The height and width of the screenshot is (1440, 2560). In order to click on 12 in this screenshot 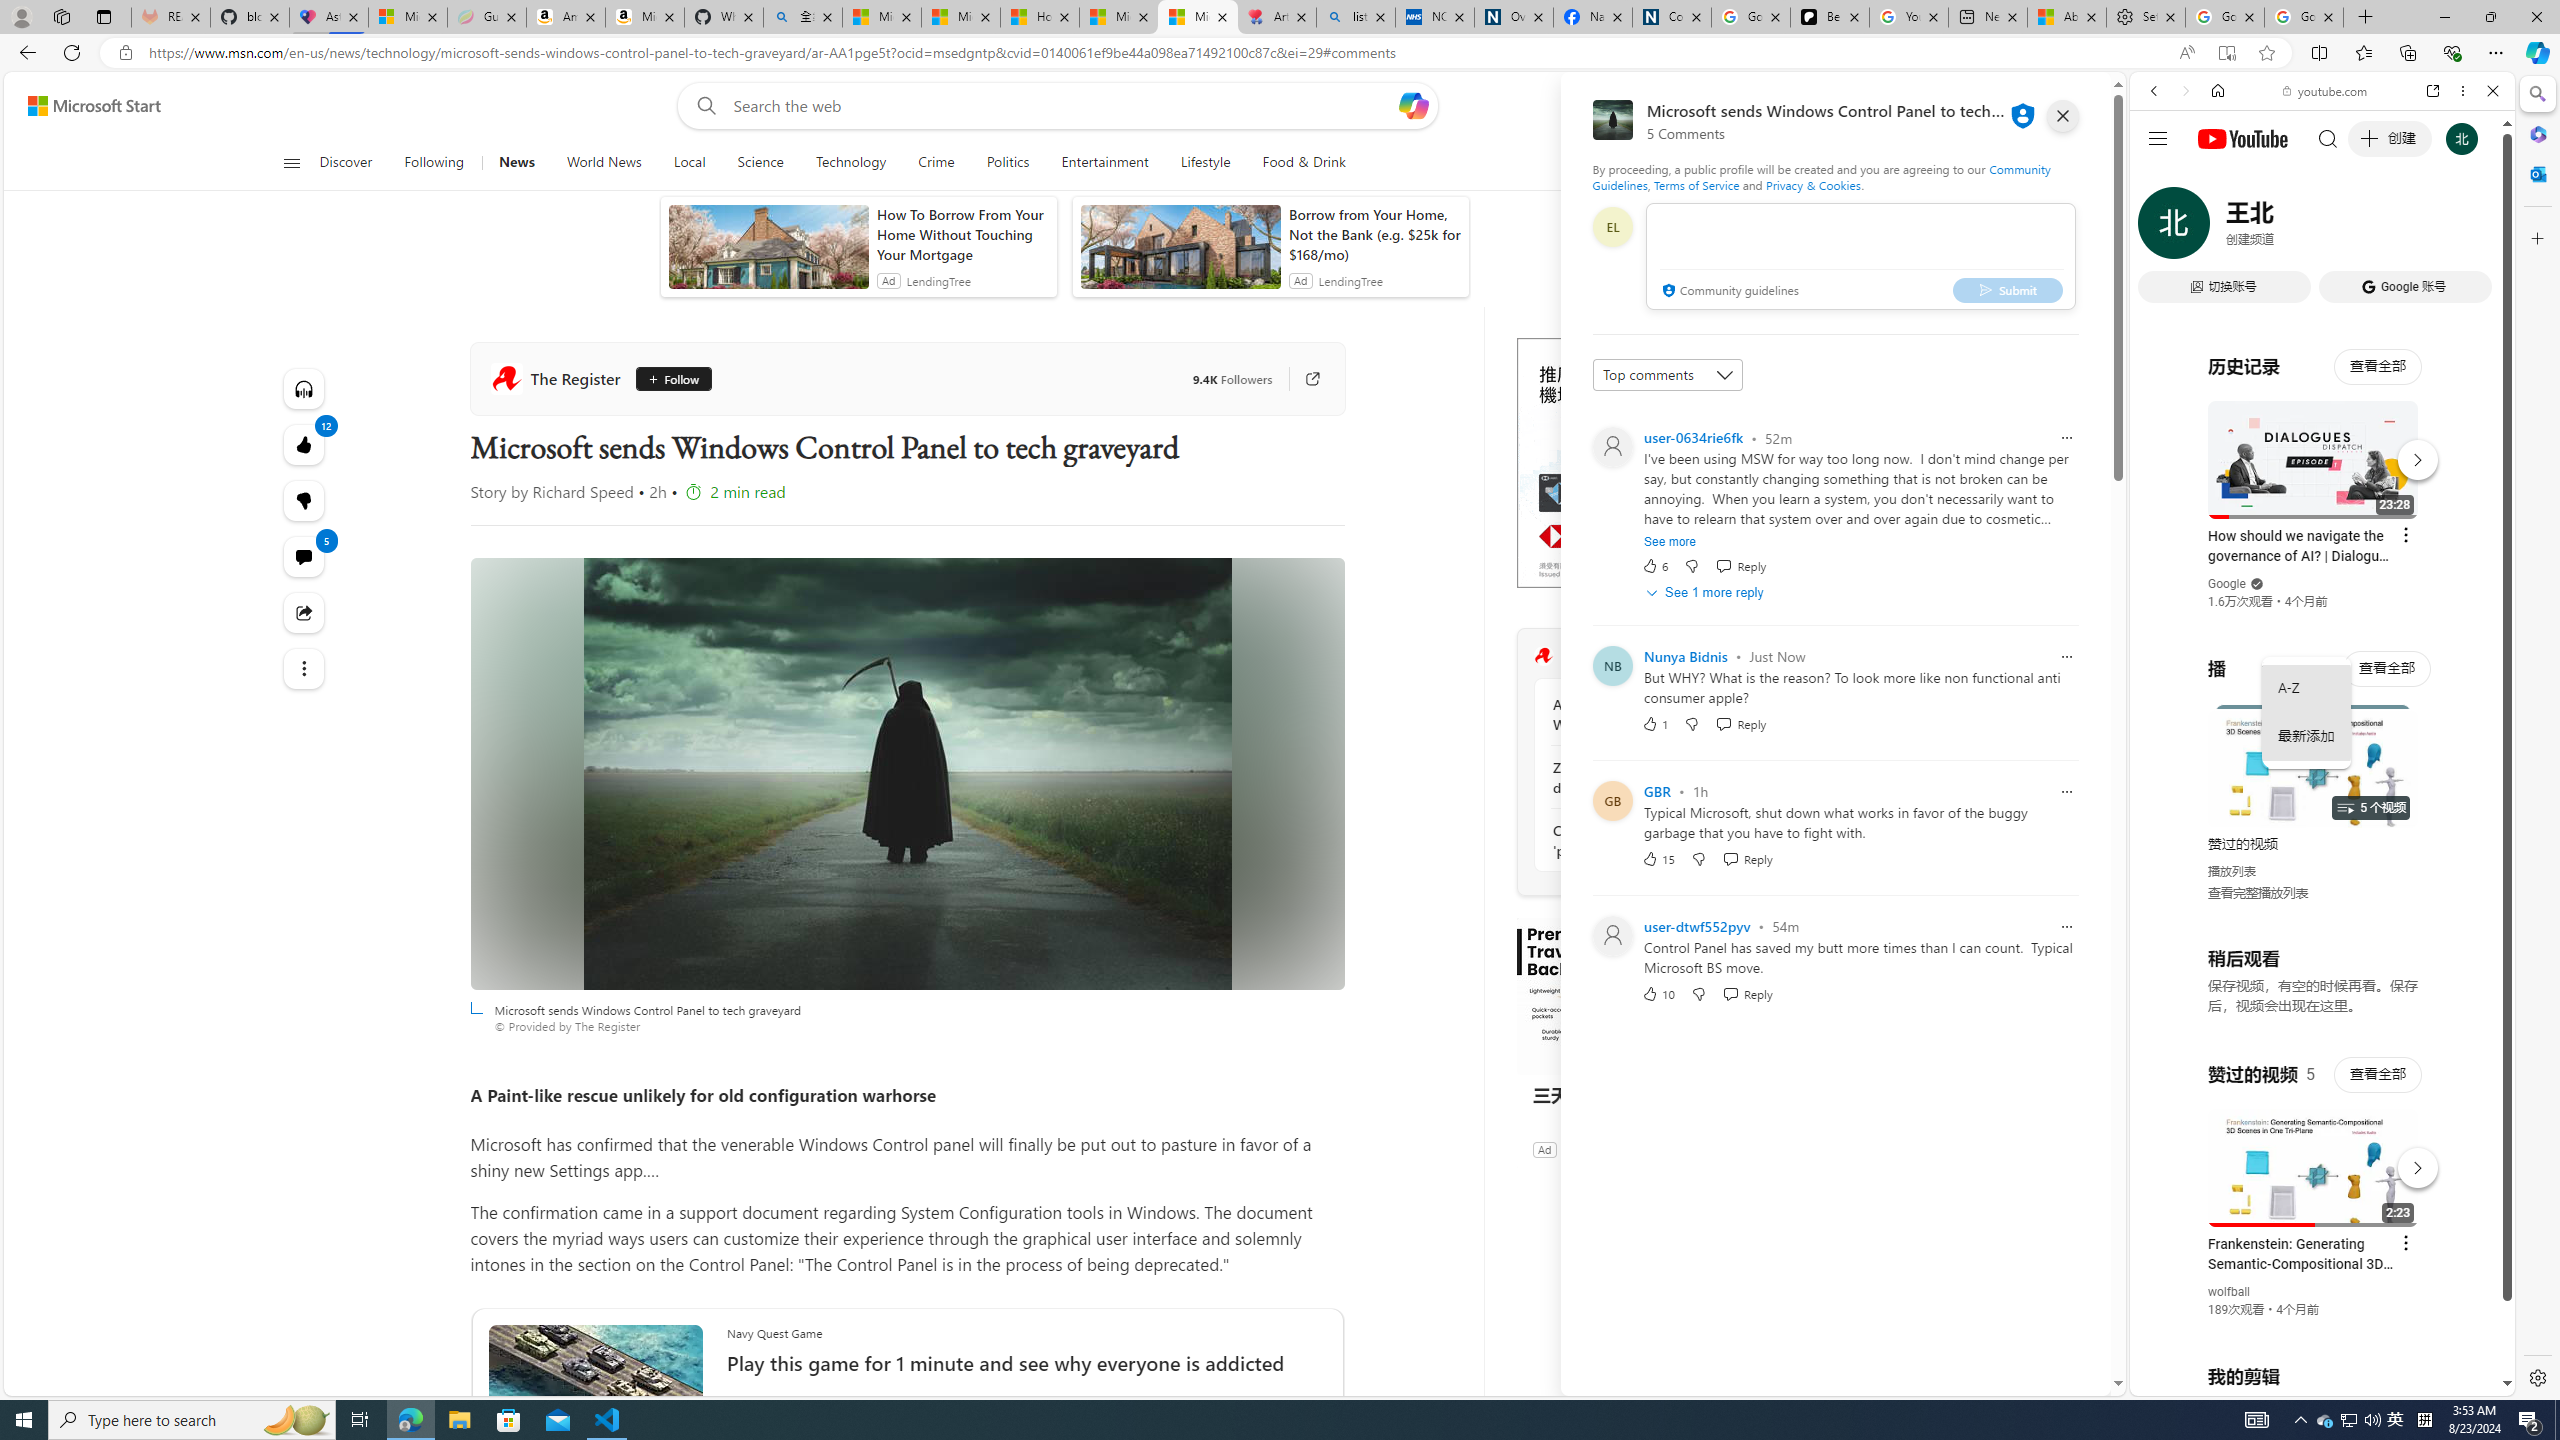, I will do `click(304, 500)`.